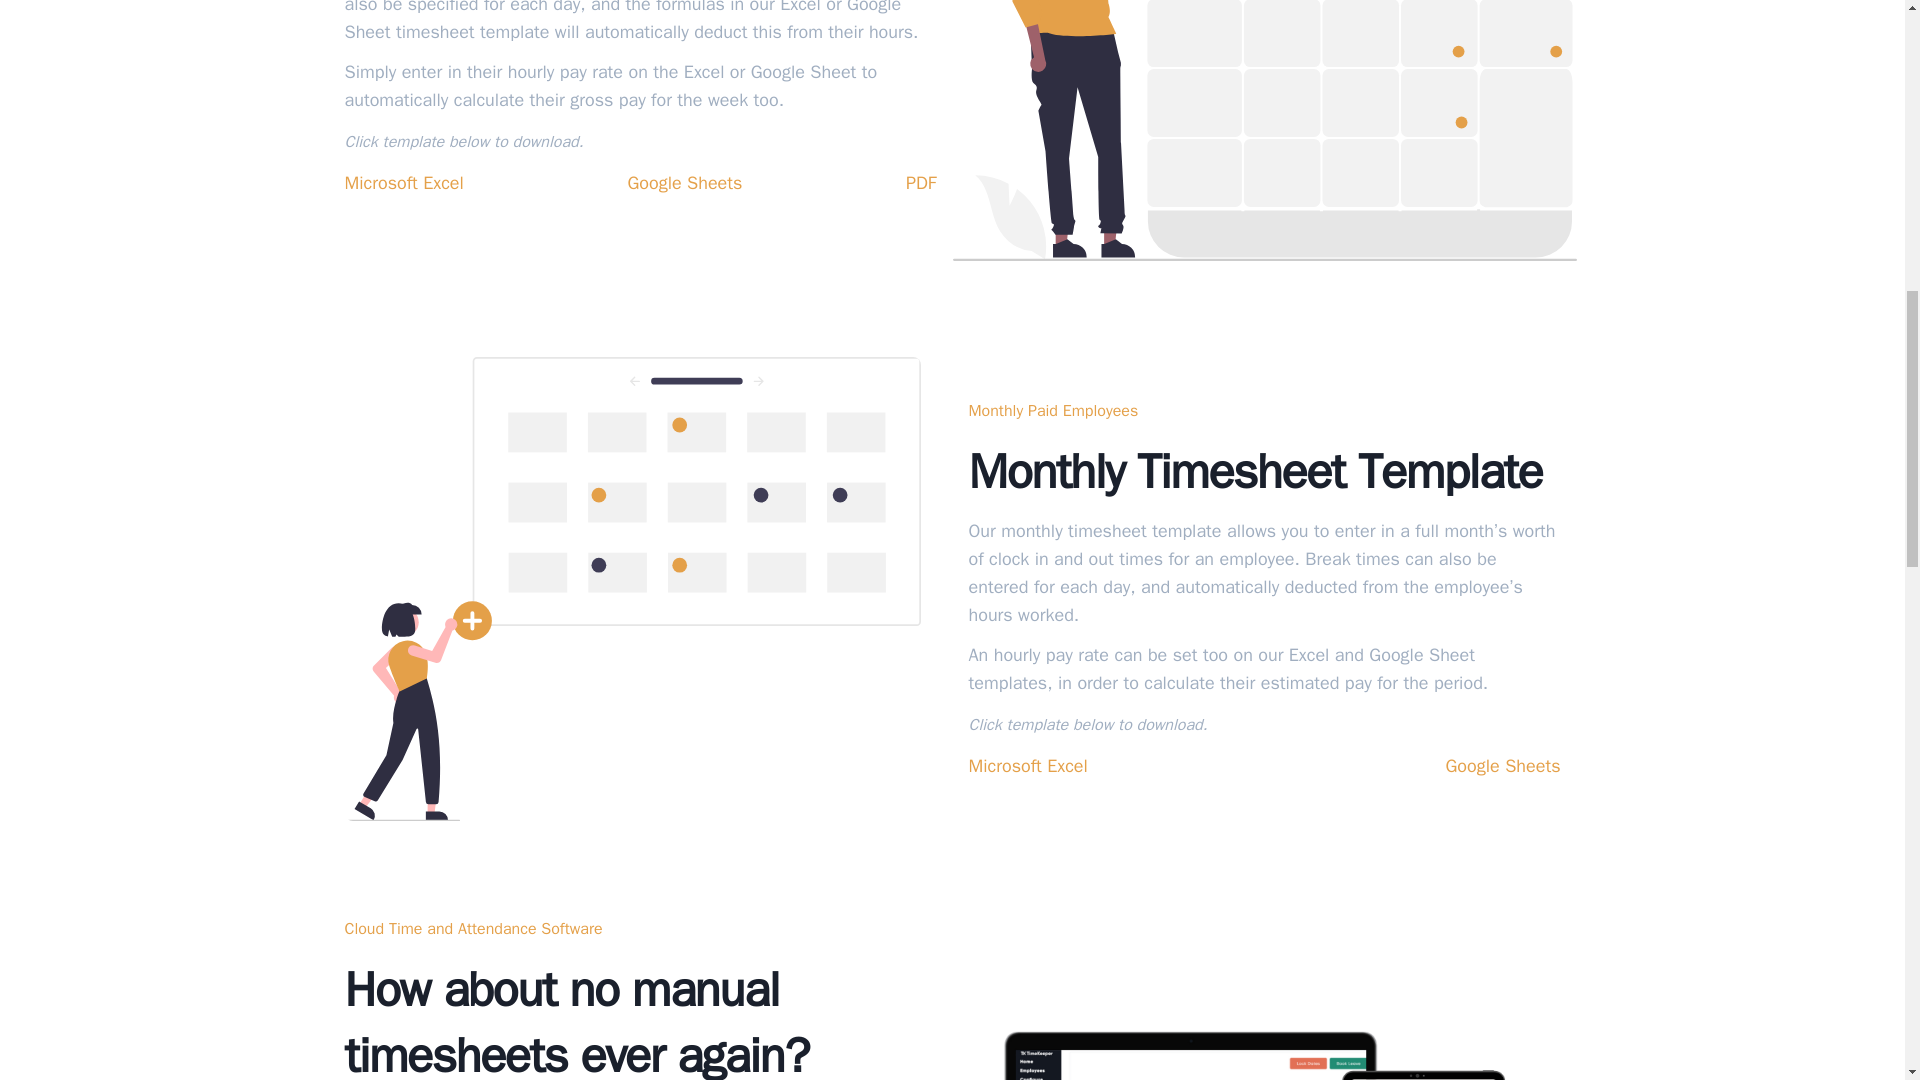 Image resolution: width=1920 pixels, height=1080 pixels. I want to click on Microsoft Excel, so click(402, 182).